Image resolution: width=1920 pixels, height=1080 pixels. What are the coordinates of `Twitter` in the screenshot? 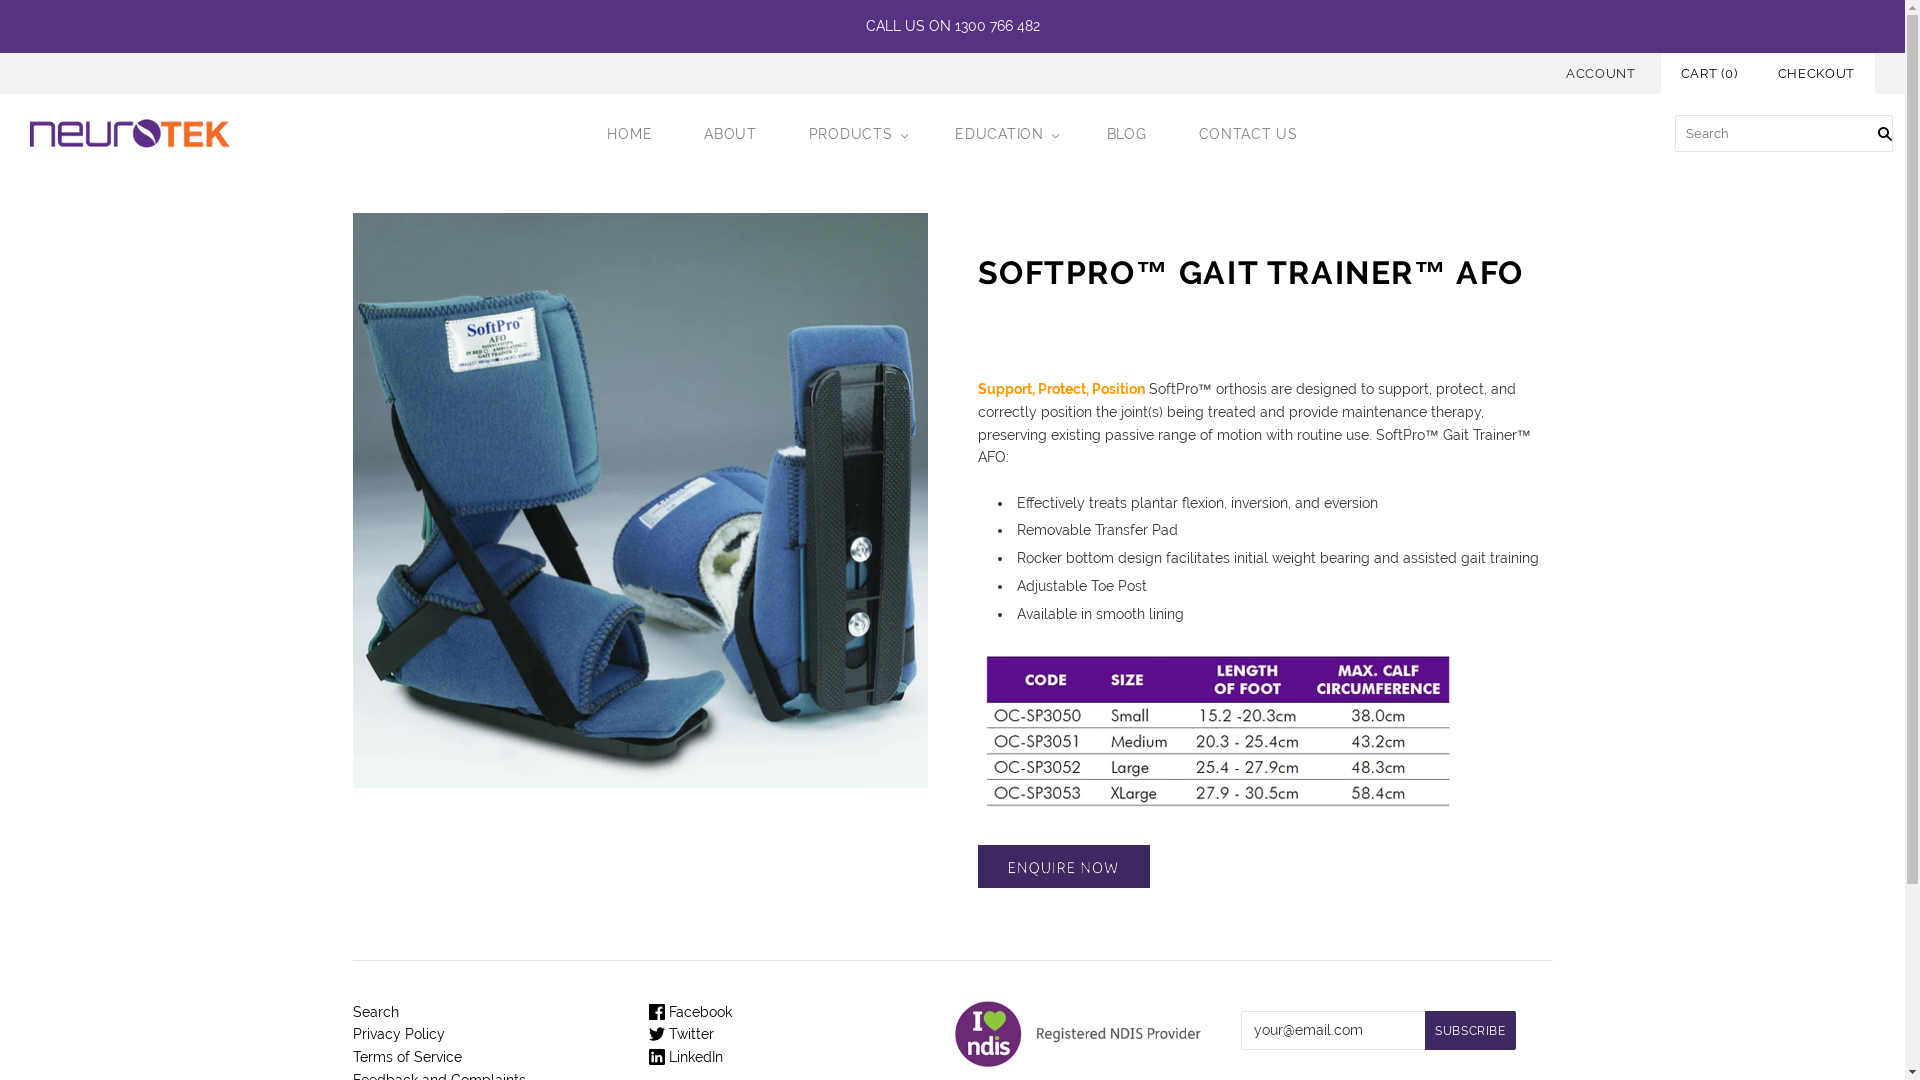 It's located at (682, 1034).